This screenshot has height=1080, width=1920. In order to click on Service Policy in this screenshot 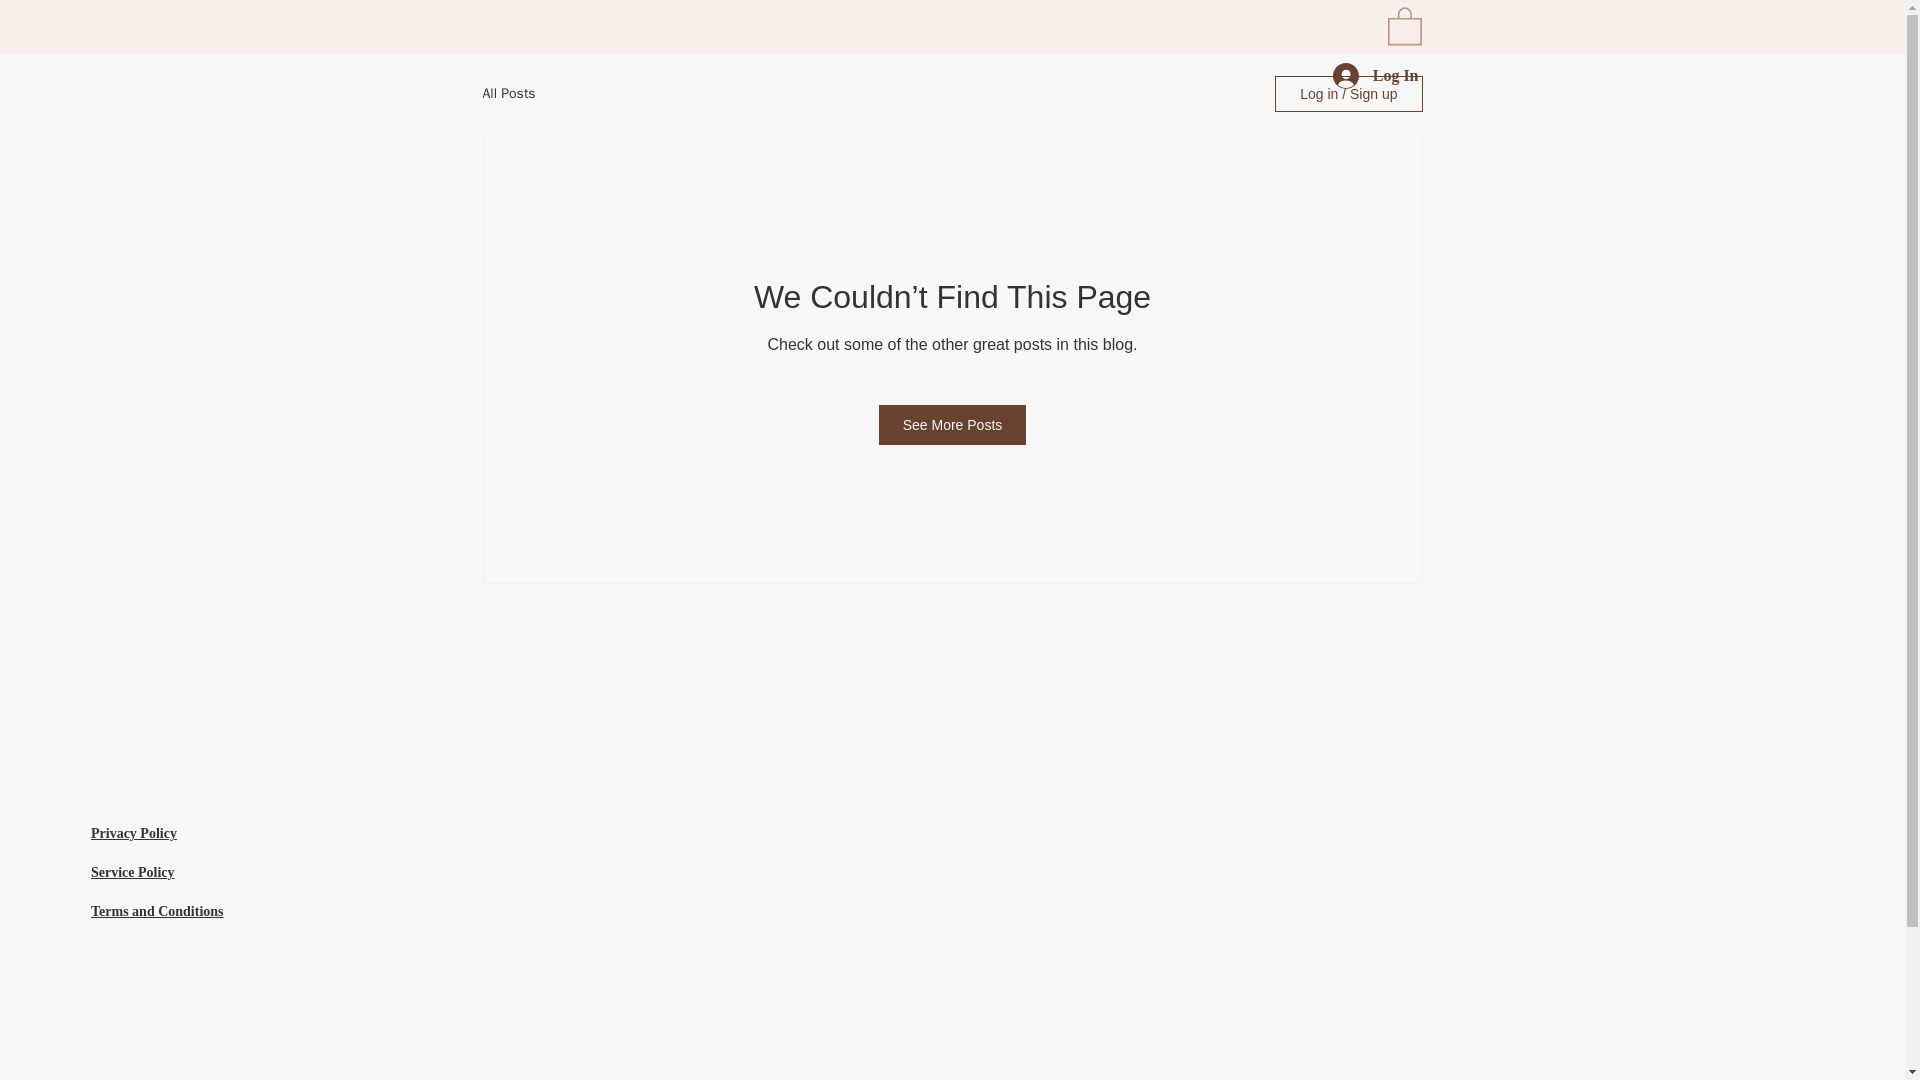, I will do `click(132, 872)`.